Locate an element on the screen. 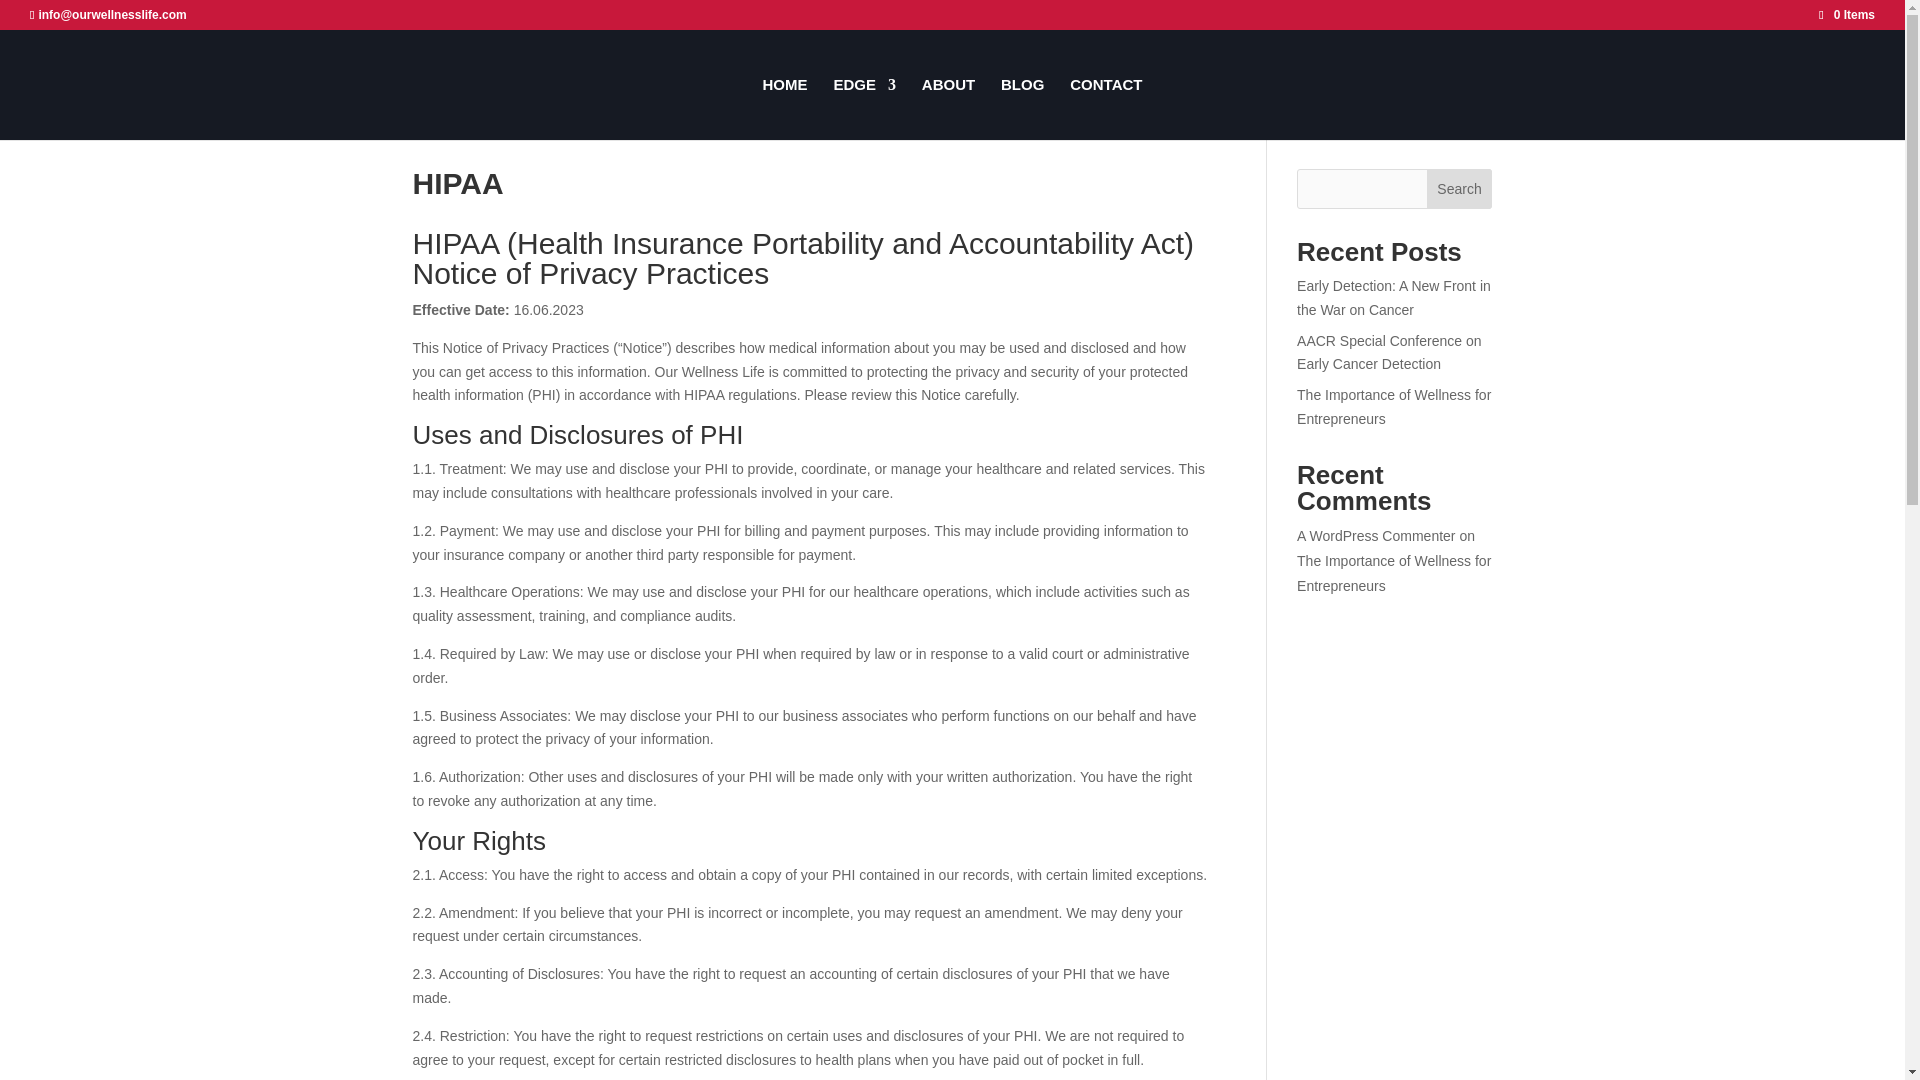  Search is located at coordinates (1460, 188).